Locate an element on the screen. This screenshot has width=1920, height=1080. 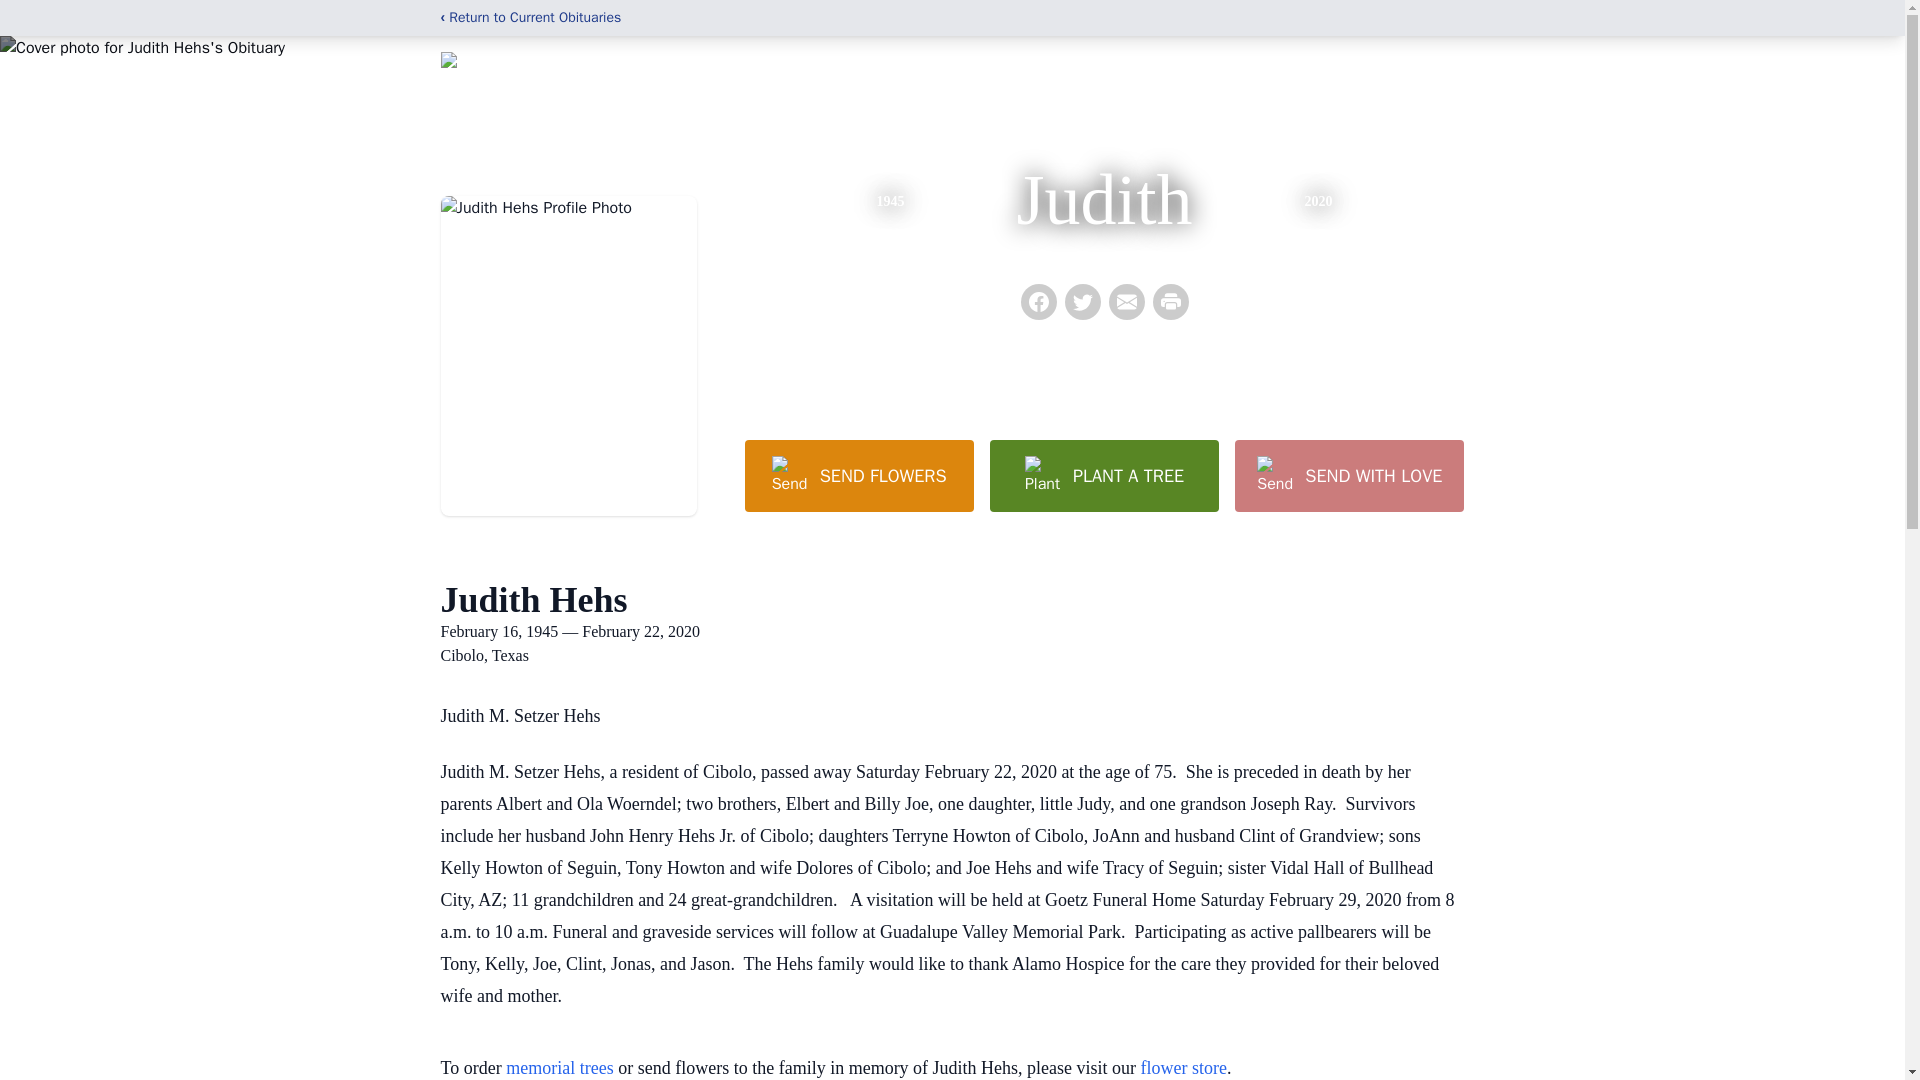
SEND FLOWERS is located at coordinates (858, 475).